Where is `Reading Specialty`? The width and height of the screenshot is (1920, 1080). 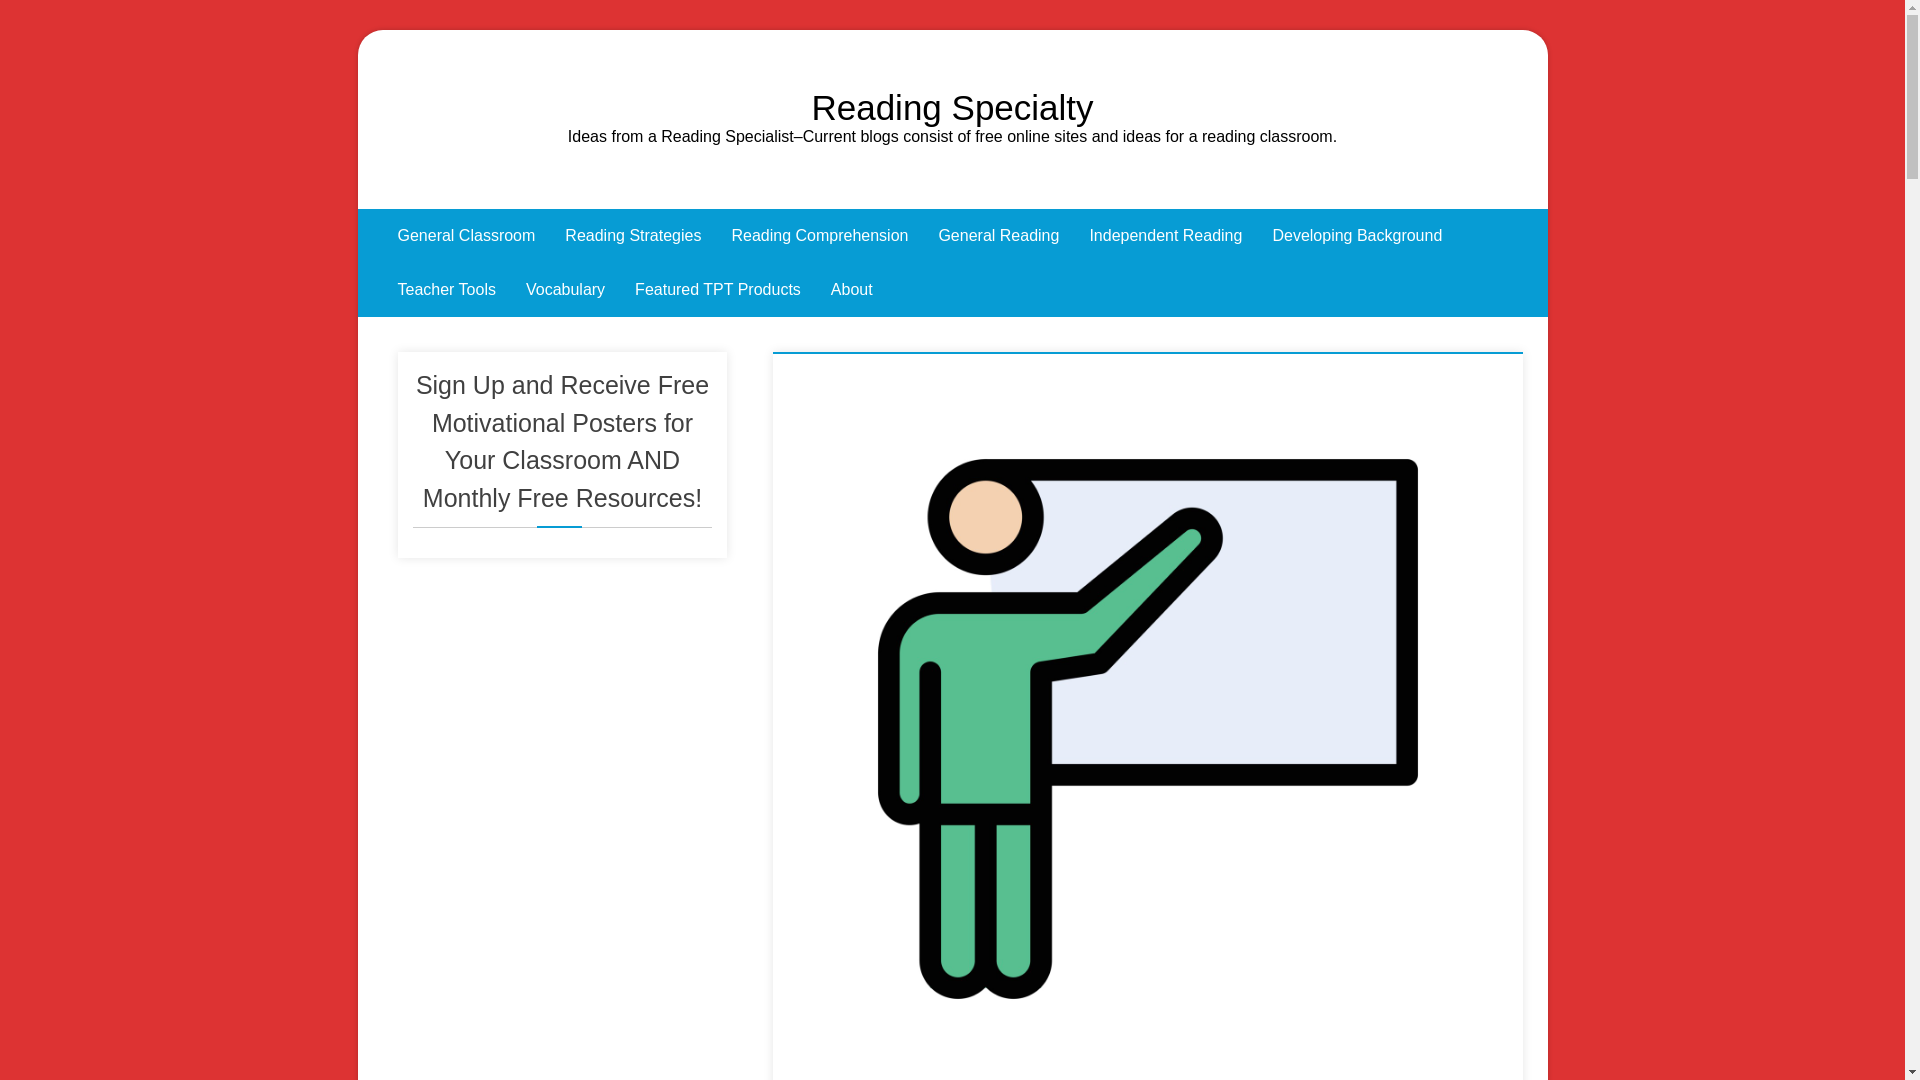
Reading Specialty is located at coordinates (951, 107).